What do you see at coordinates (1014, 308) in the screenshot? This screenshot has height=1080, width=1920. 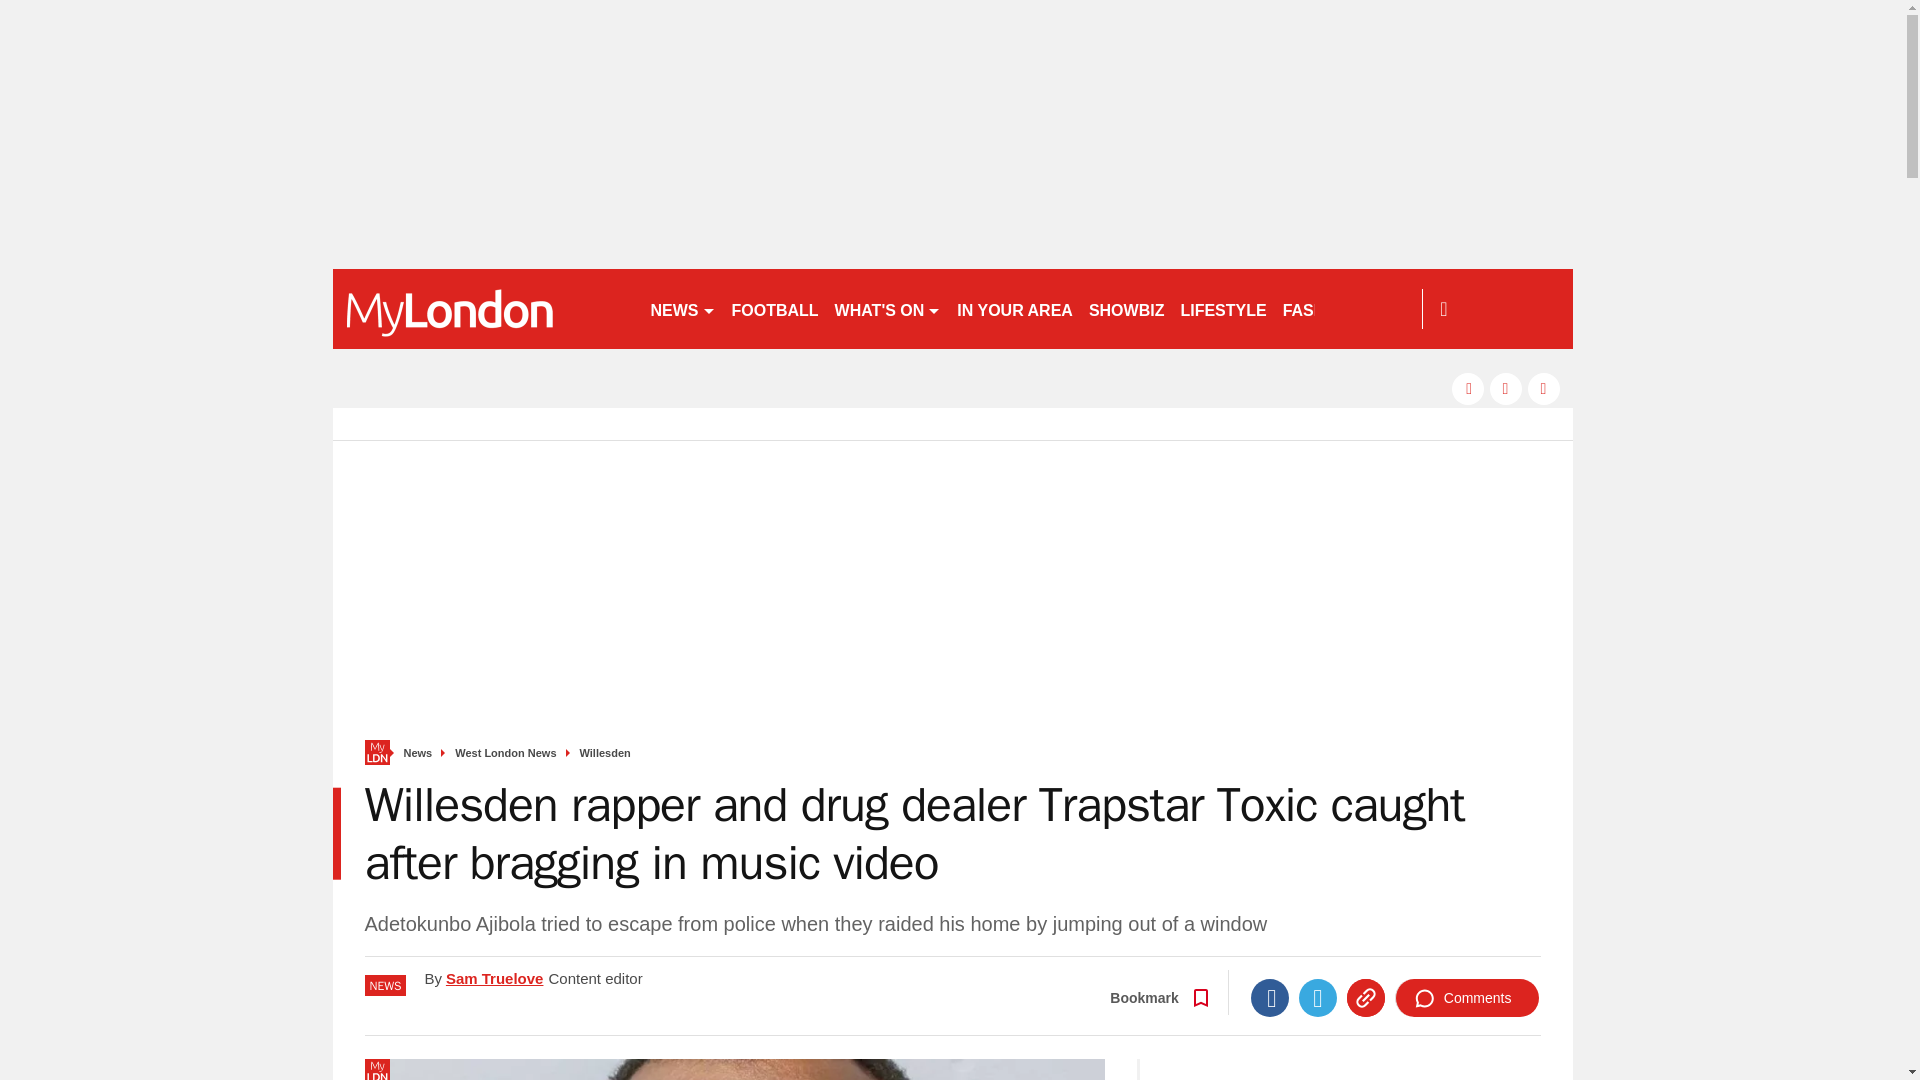 I see `IN YOUR AREA` at bounding box center [1014, 308].